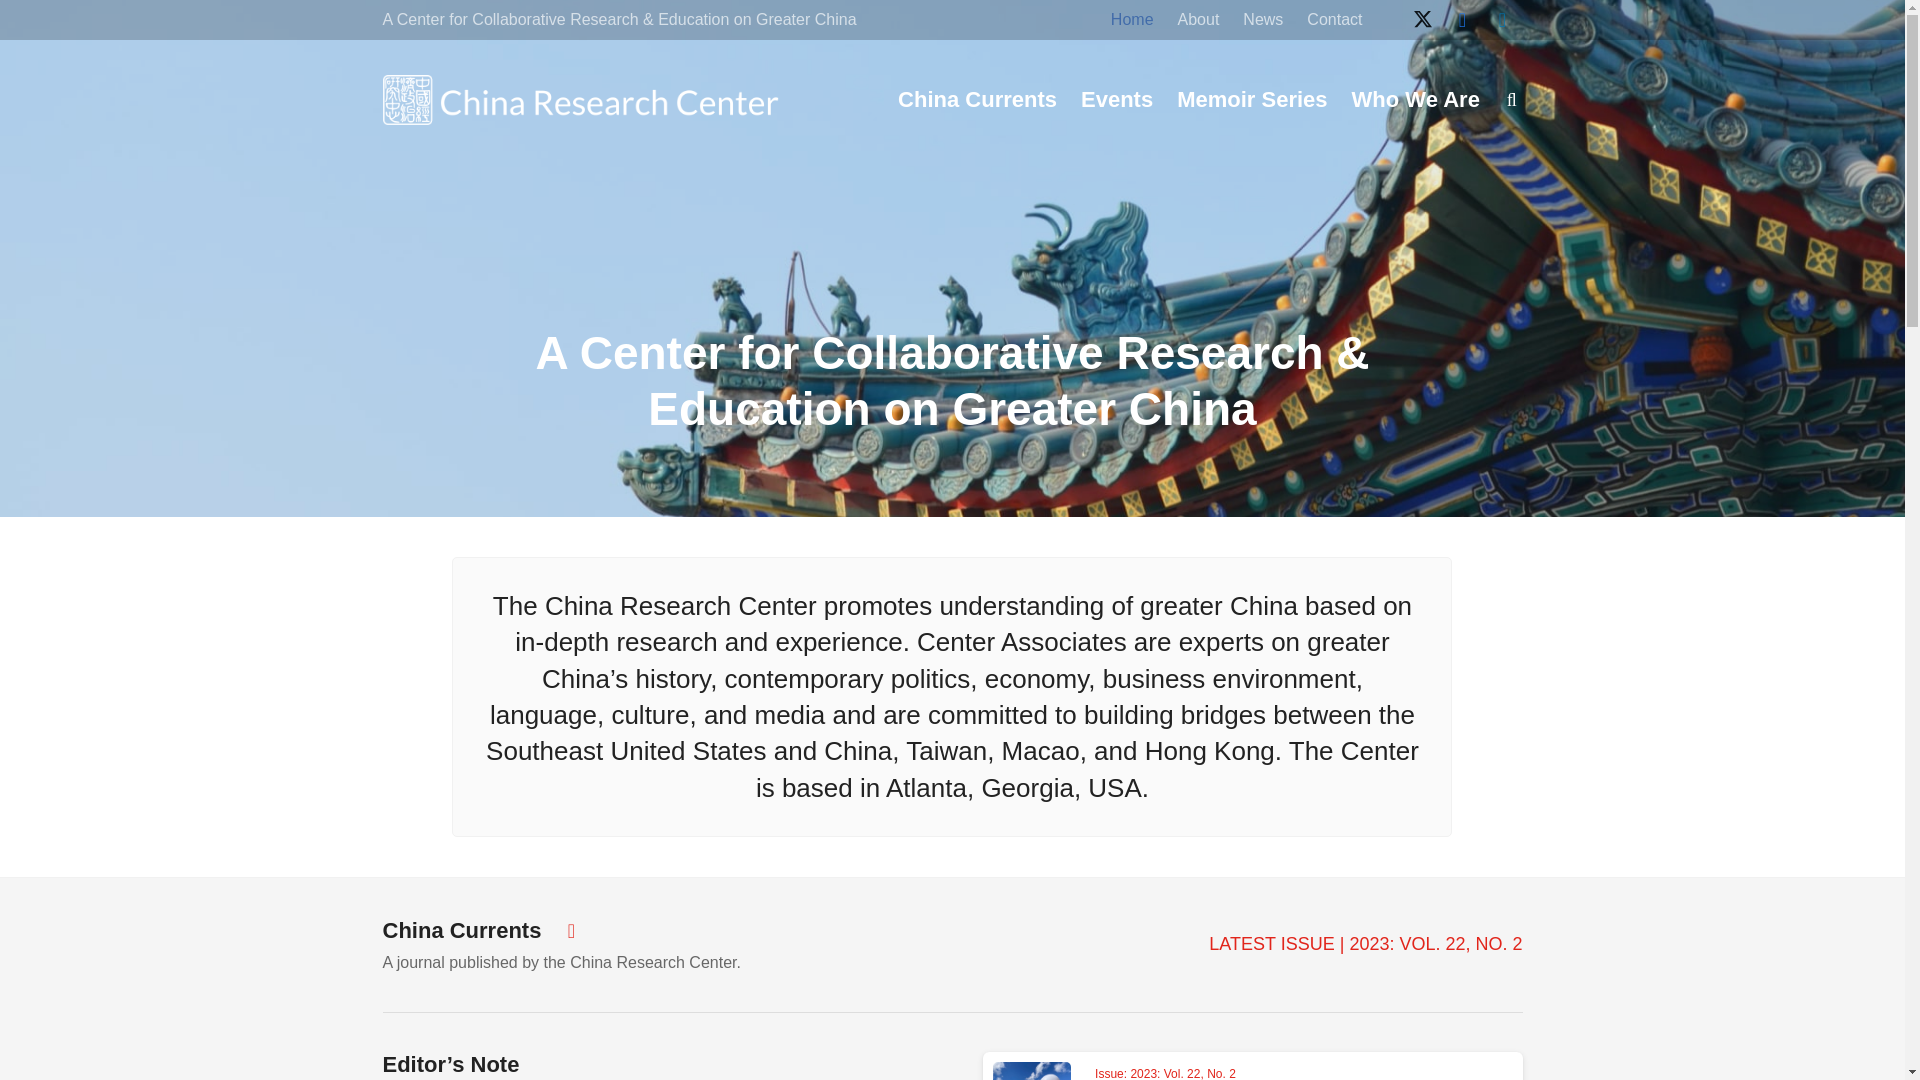 The image size is (1920, 1080). Describe the element at coordinates (1262, 22) in the screenshot. I see `News` at that location.